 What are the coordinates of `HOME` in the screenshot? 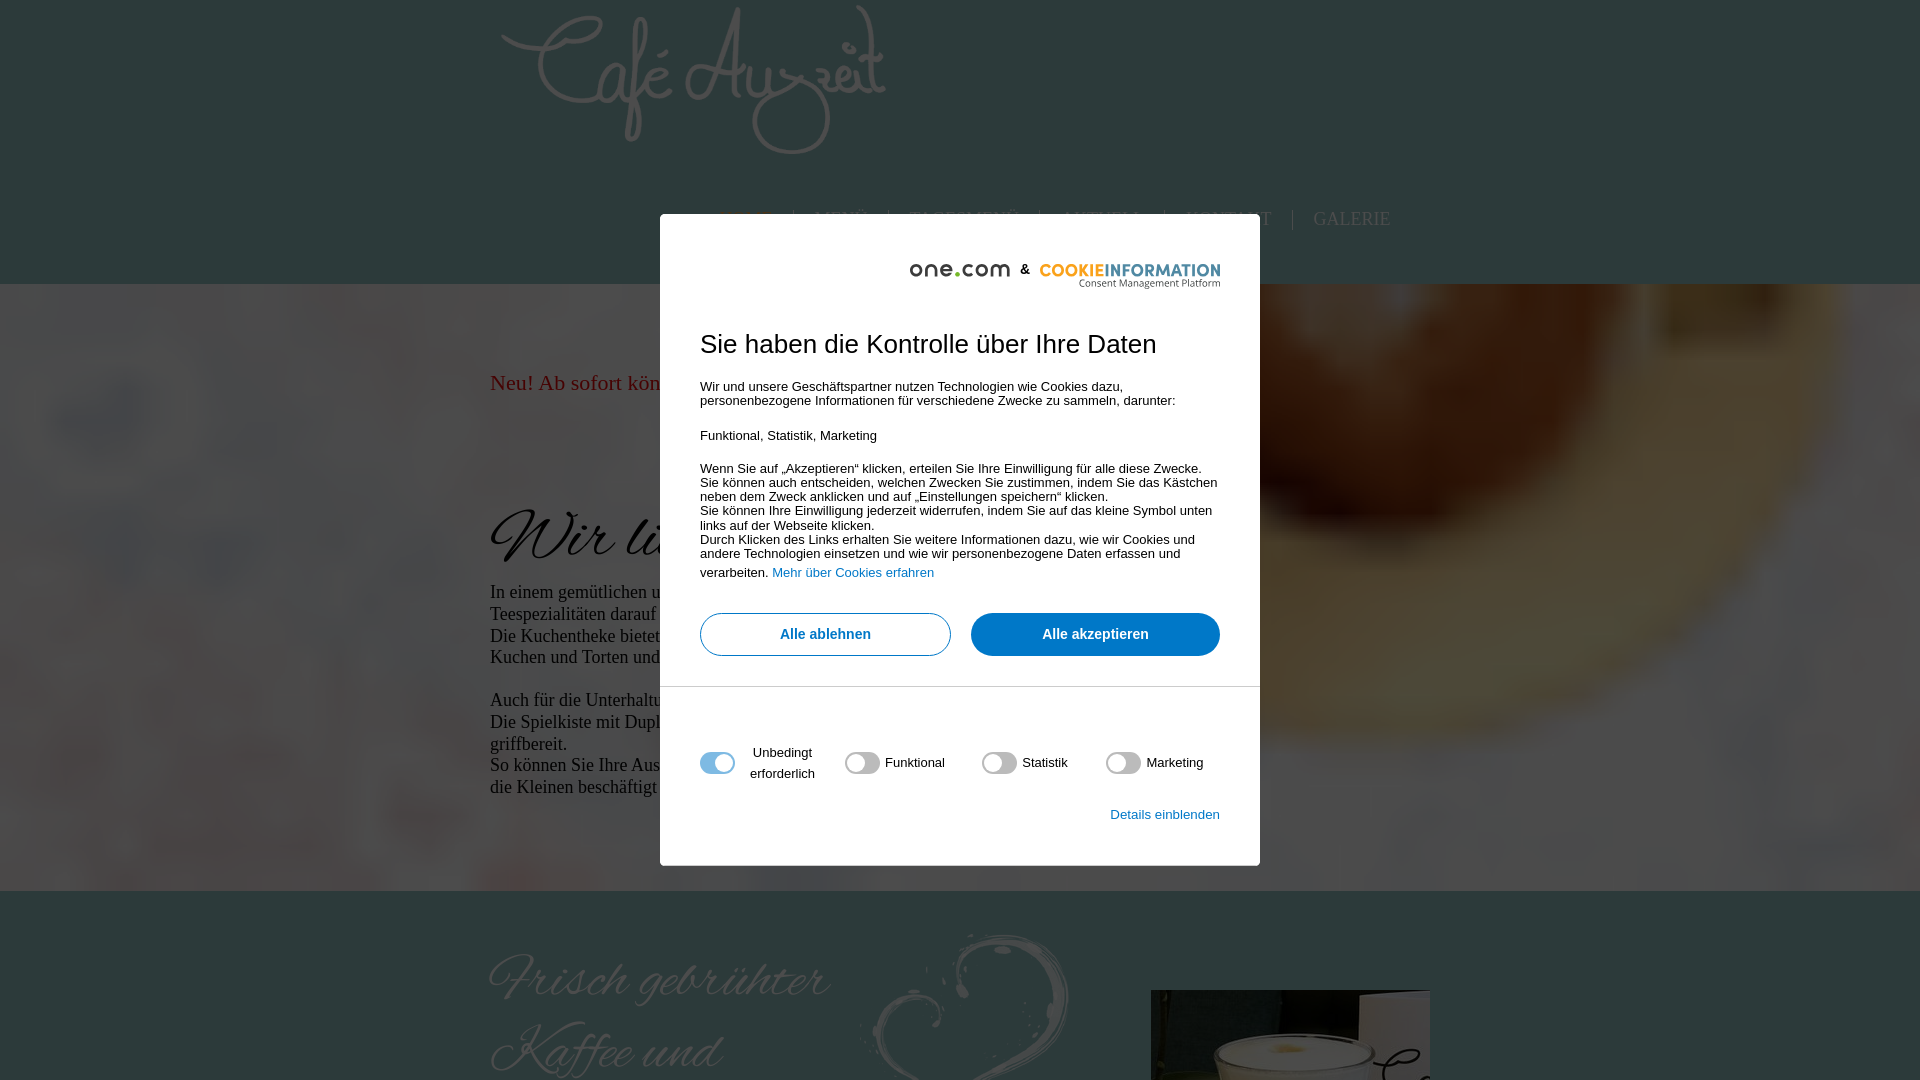 It's located at (746, 220).